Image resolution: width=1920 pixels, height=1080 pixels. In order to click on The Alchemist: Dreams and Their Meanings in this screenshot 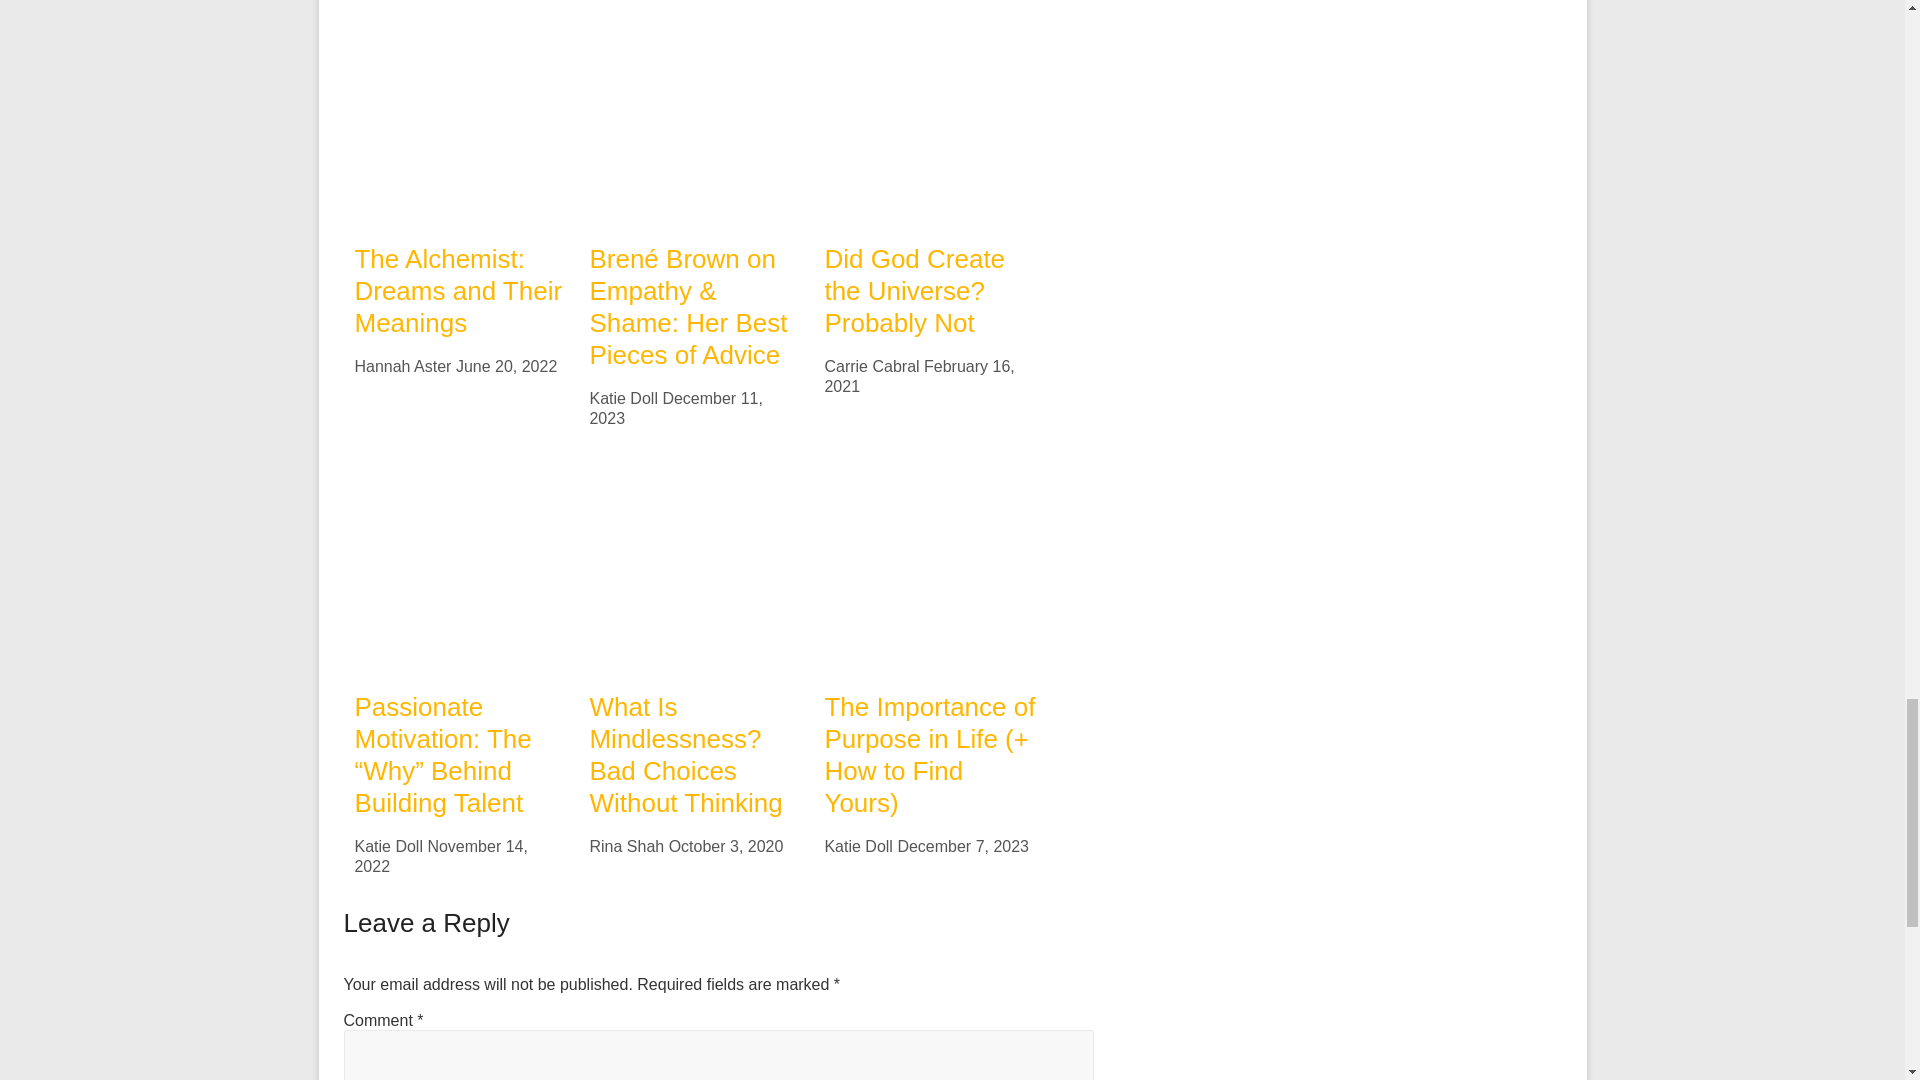, I will do `click(460, 21)`.